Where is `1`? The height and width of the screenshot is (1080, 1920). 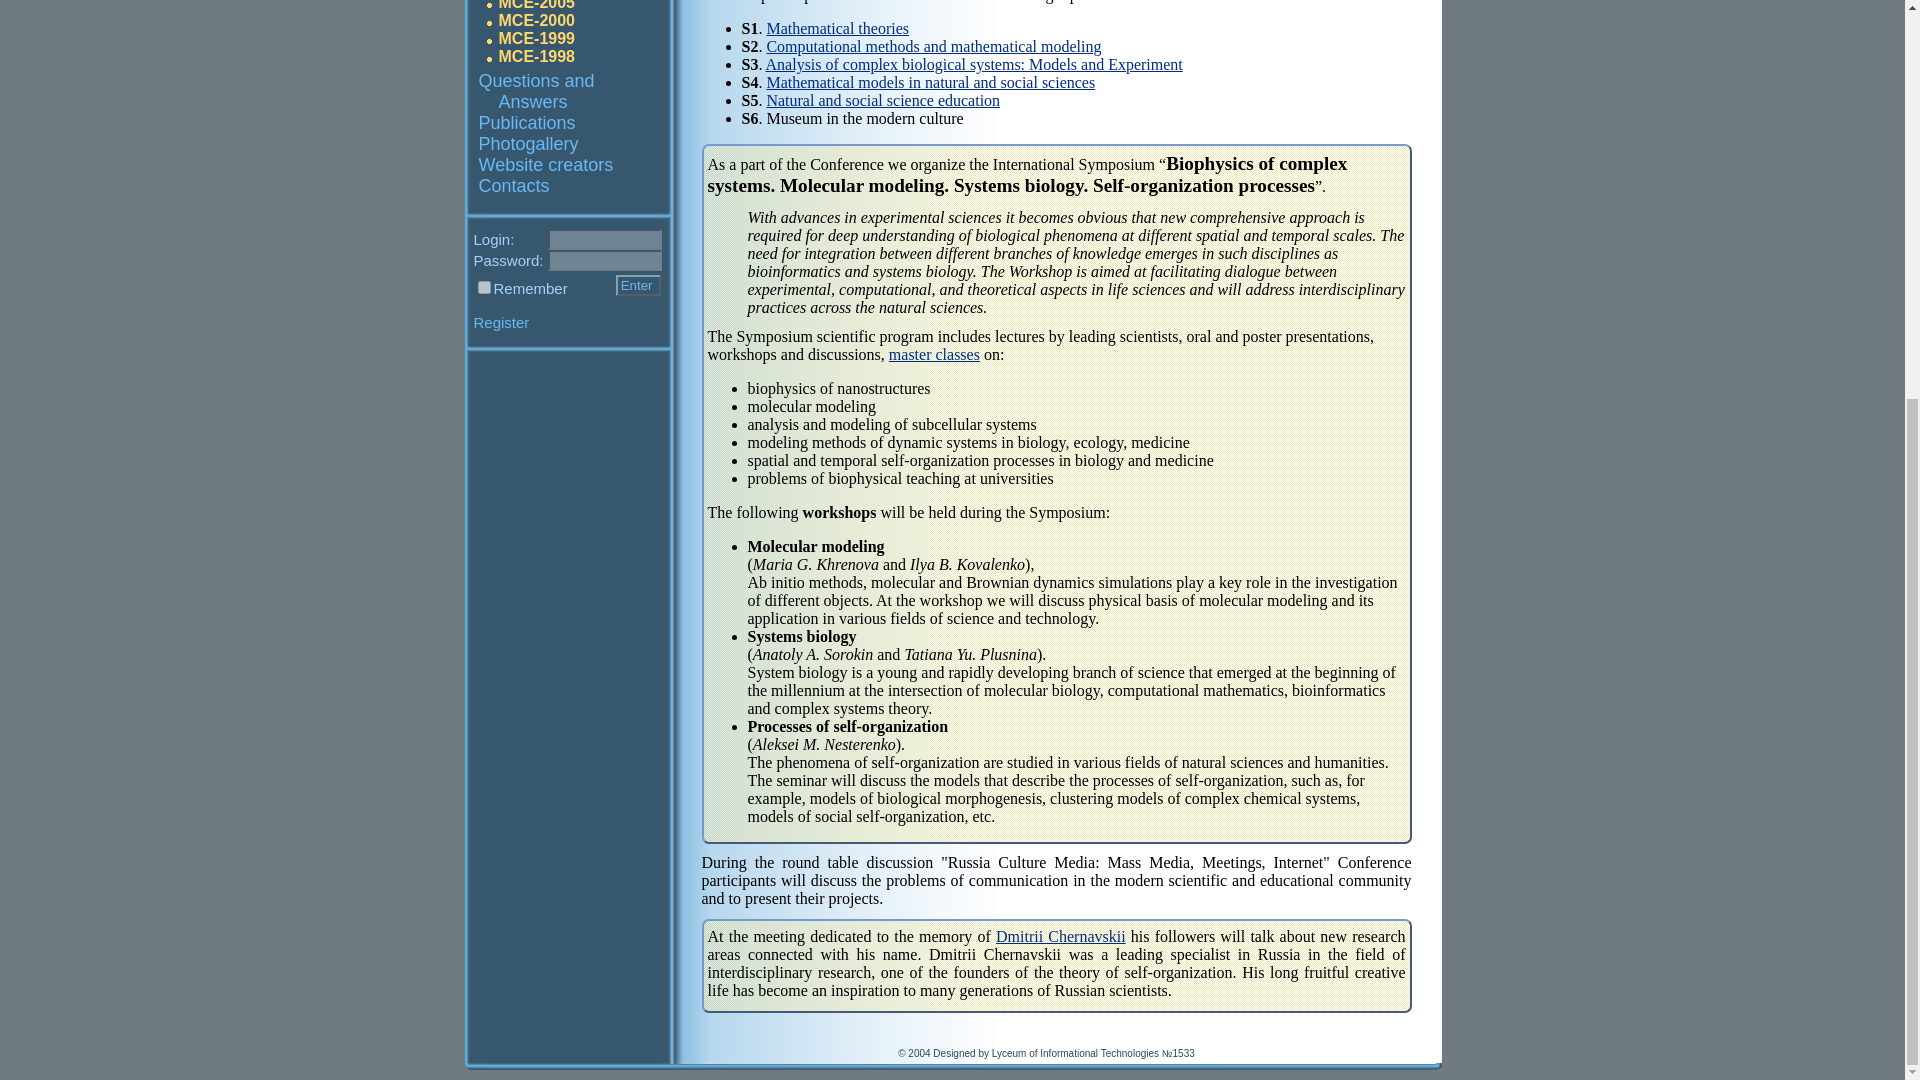
1 is located at coordinates (484, 286).